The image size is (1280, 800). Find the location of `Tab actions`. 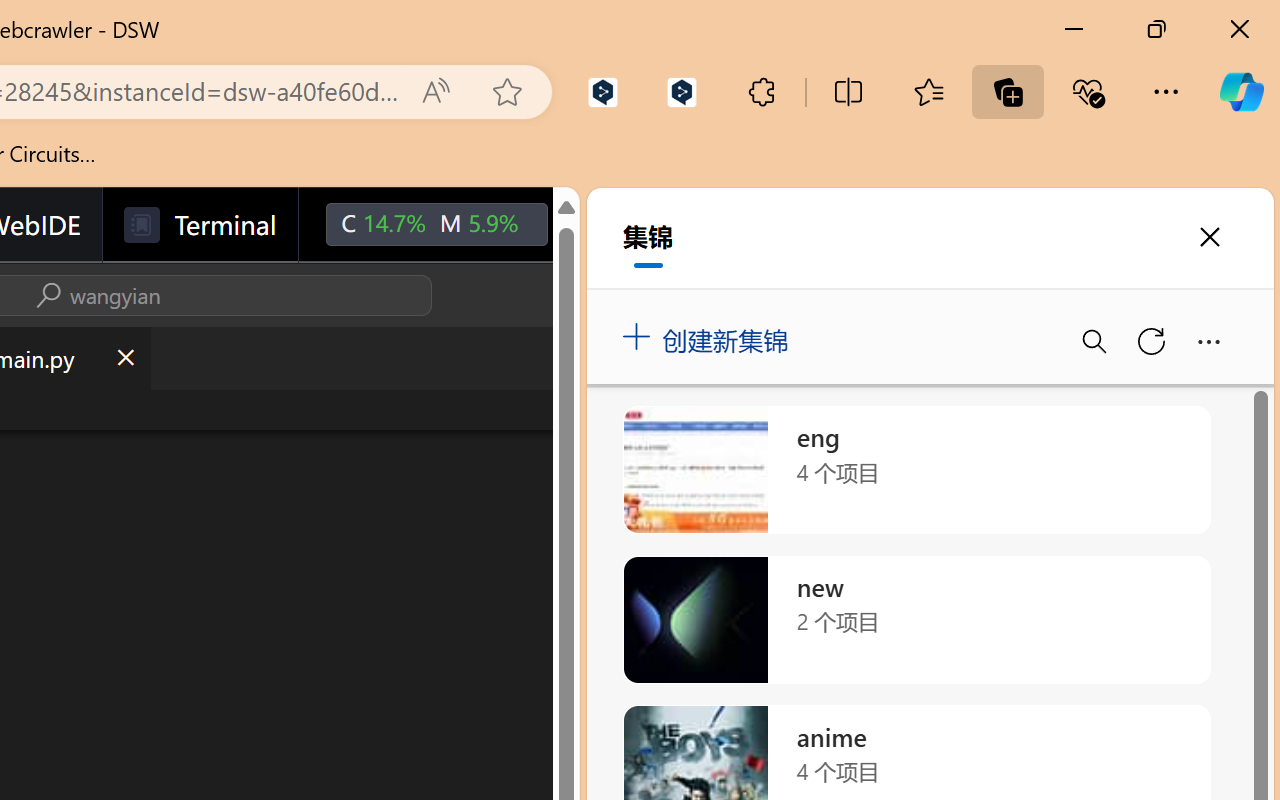

Tab actions is located at coordinates (124, 358).